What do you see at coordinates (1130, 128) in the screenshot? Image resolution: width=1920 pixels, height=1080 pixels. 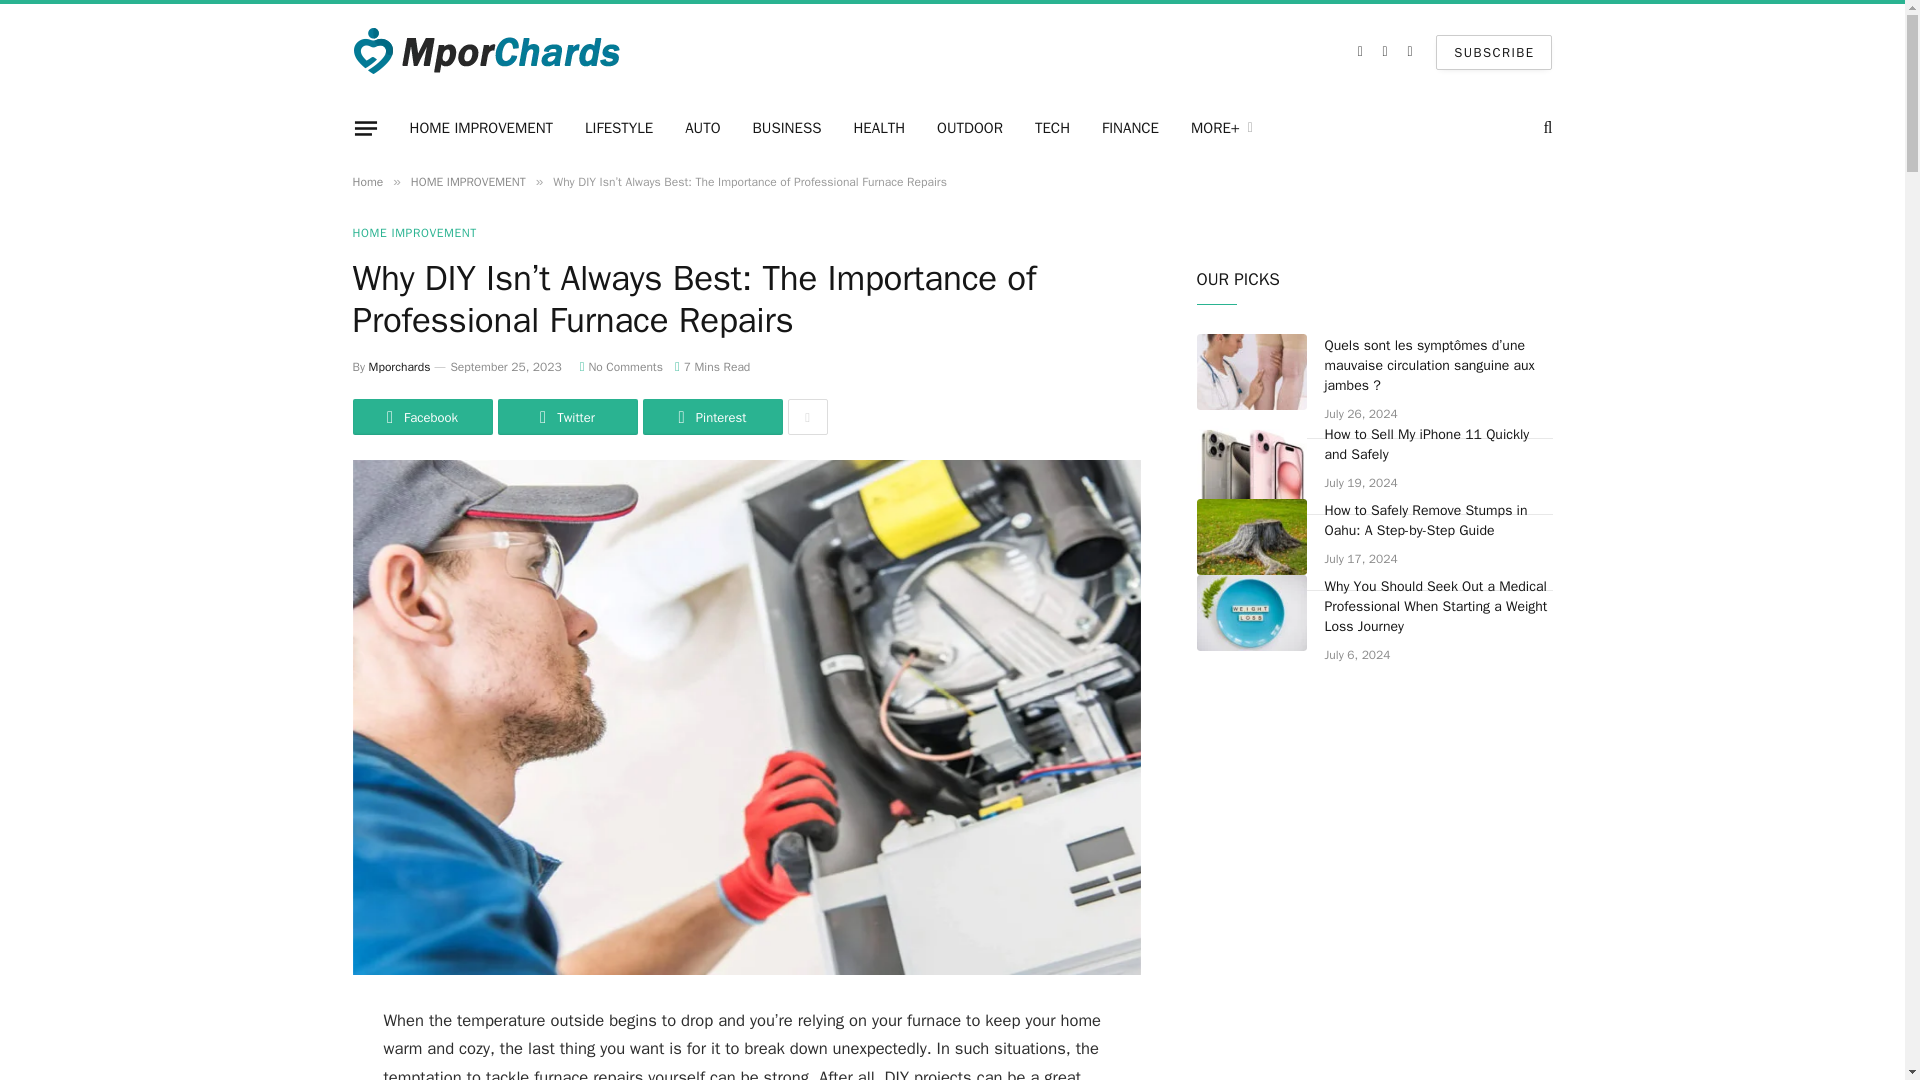 I see `FINANCE` at bounding box center [1130, 128].